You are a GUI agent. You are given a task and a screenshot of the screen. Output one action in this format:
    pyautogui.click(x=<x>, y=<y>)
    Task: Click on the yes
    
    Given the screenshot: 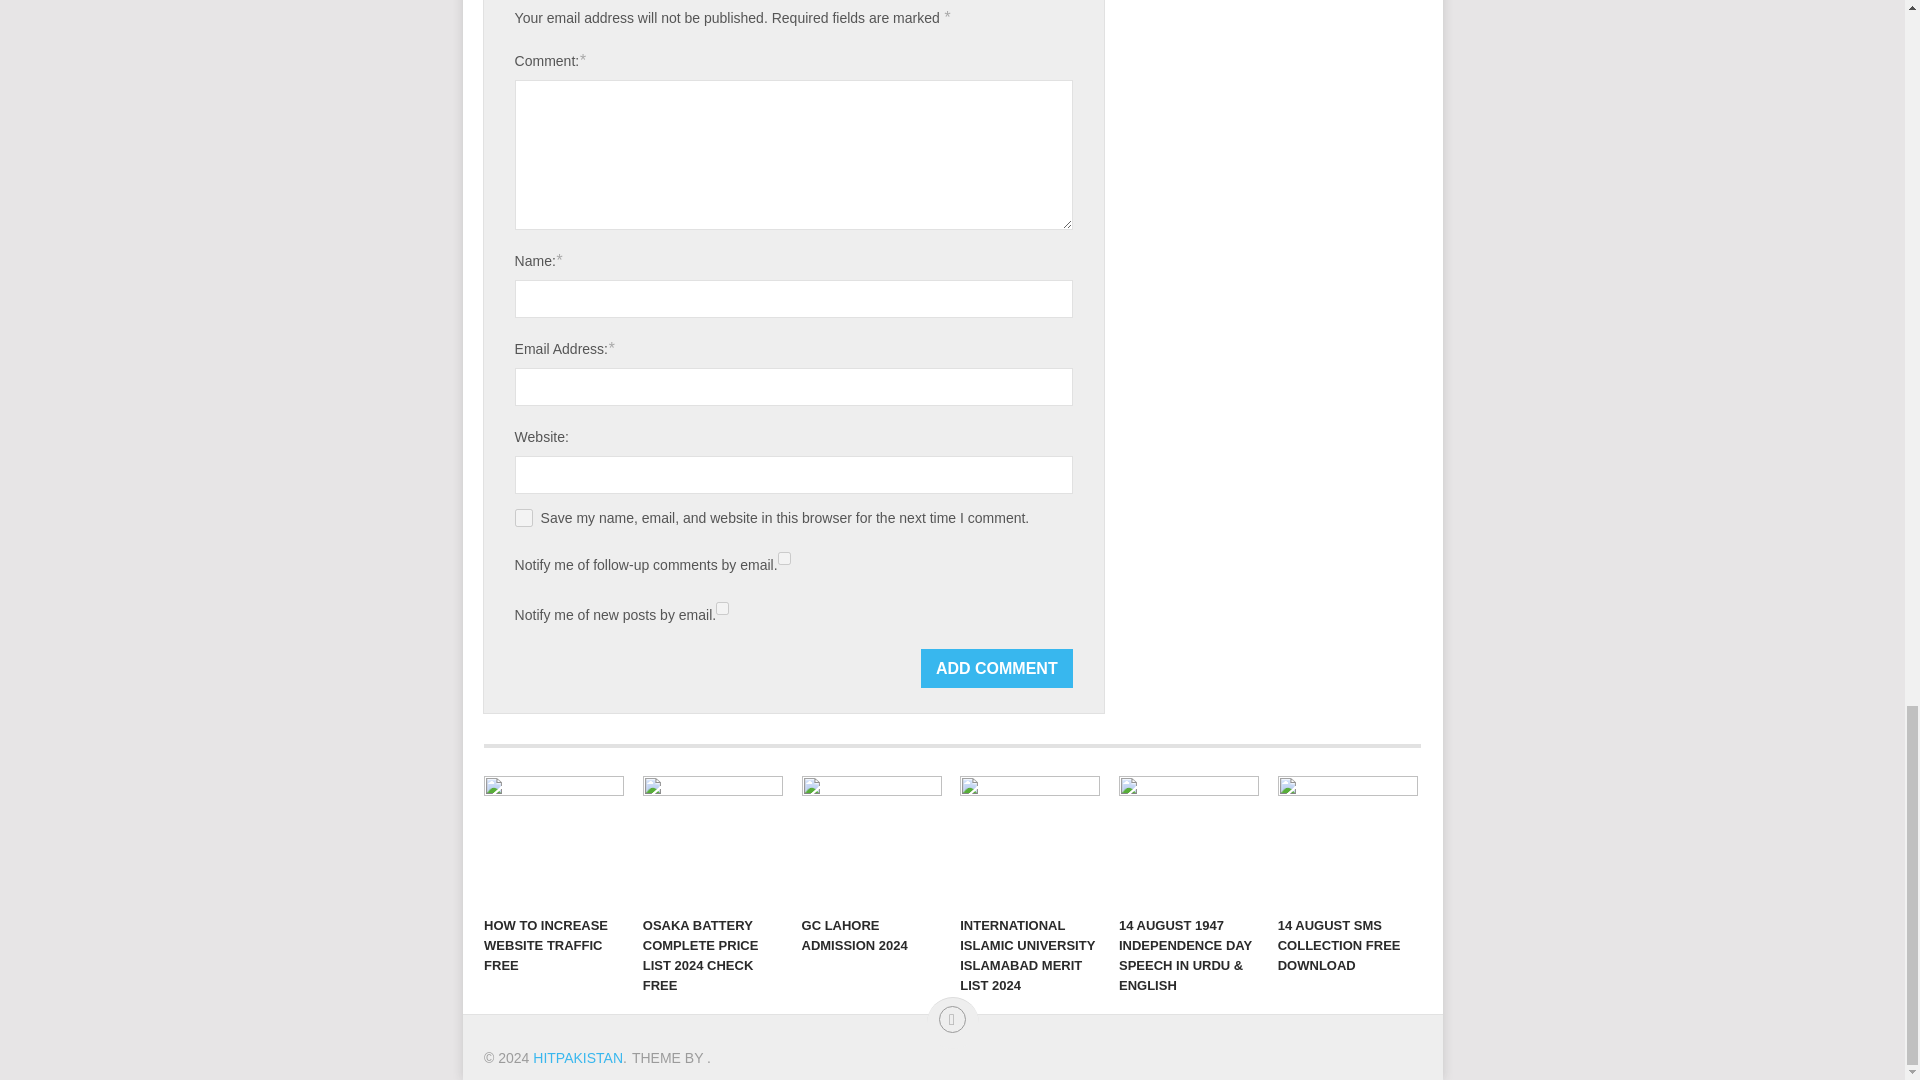 What is the action you would take?
    pyautogui.click(x=524, y=518)
    